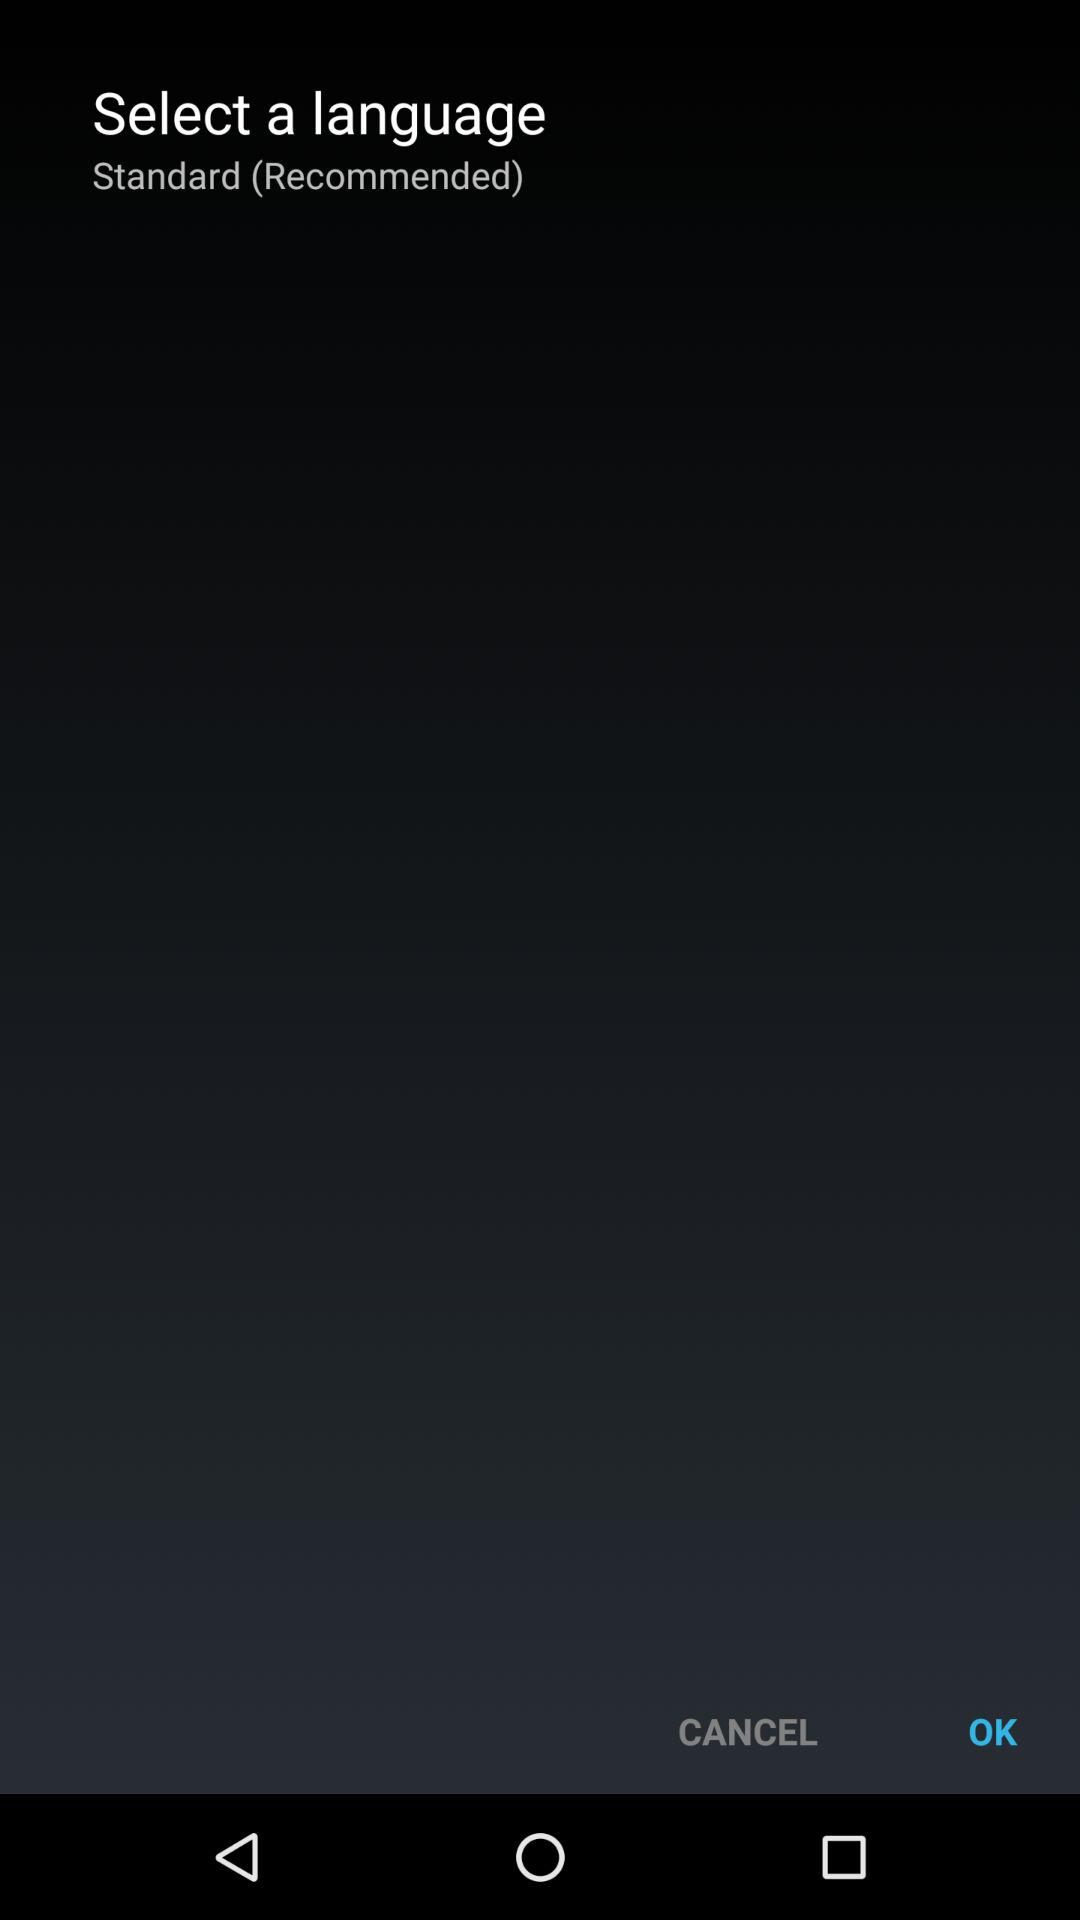 This screenshot has width=1080, height=1920. What do you see at coordinates (308, 174) in the screenshot?
I see `open standard (recommended) app` at bounding box center [308, 174].